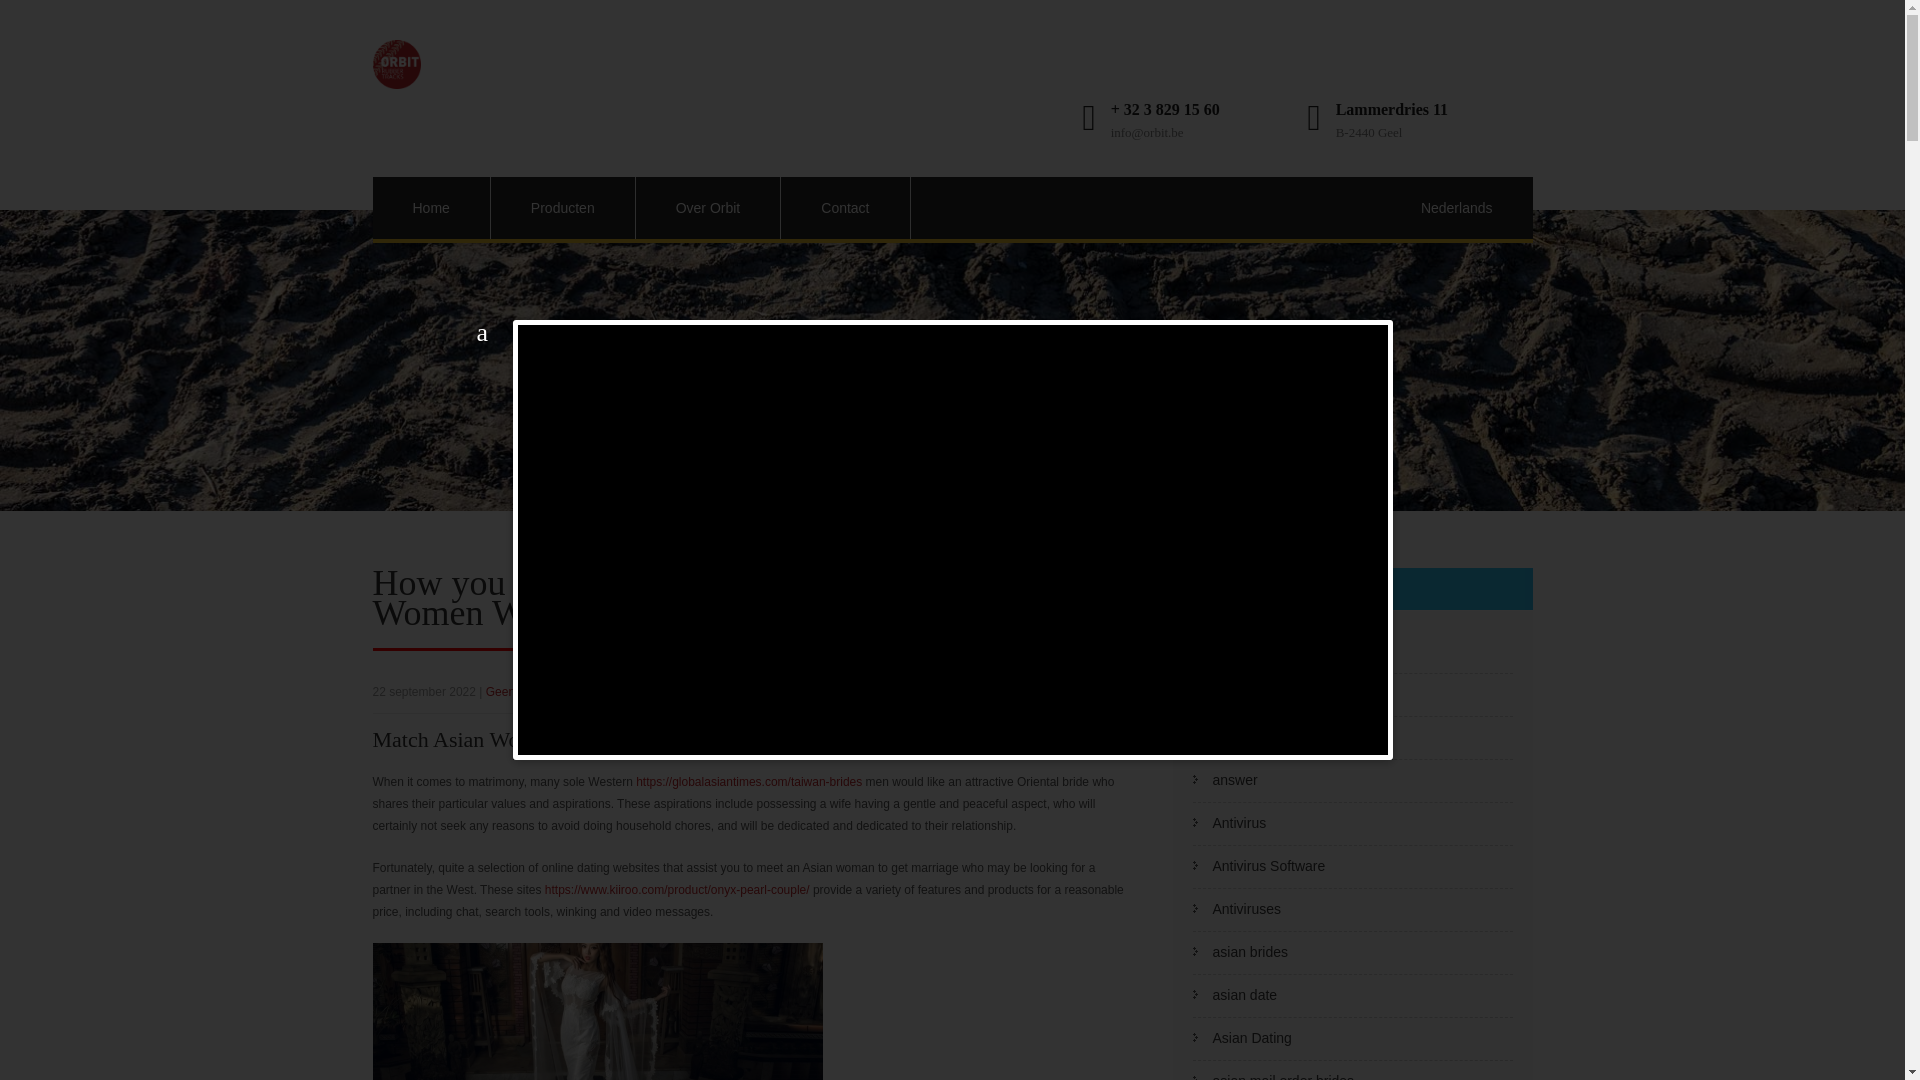 The image size is (1920, 1080). Describe the element at coordinates (1268, 866) in the screenshot. I see `Antivirus Software` at that location.